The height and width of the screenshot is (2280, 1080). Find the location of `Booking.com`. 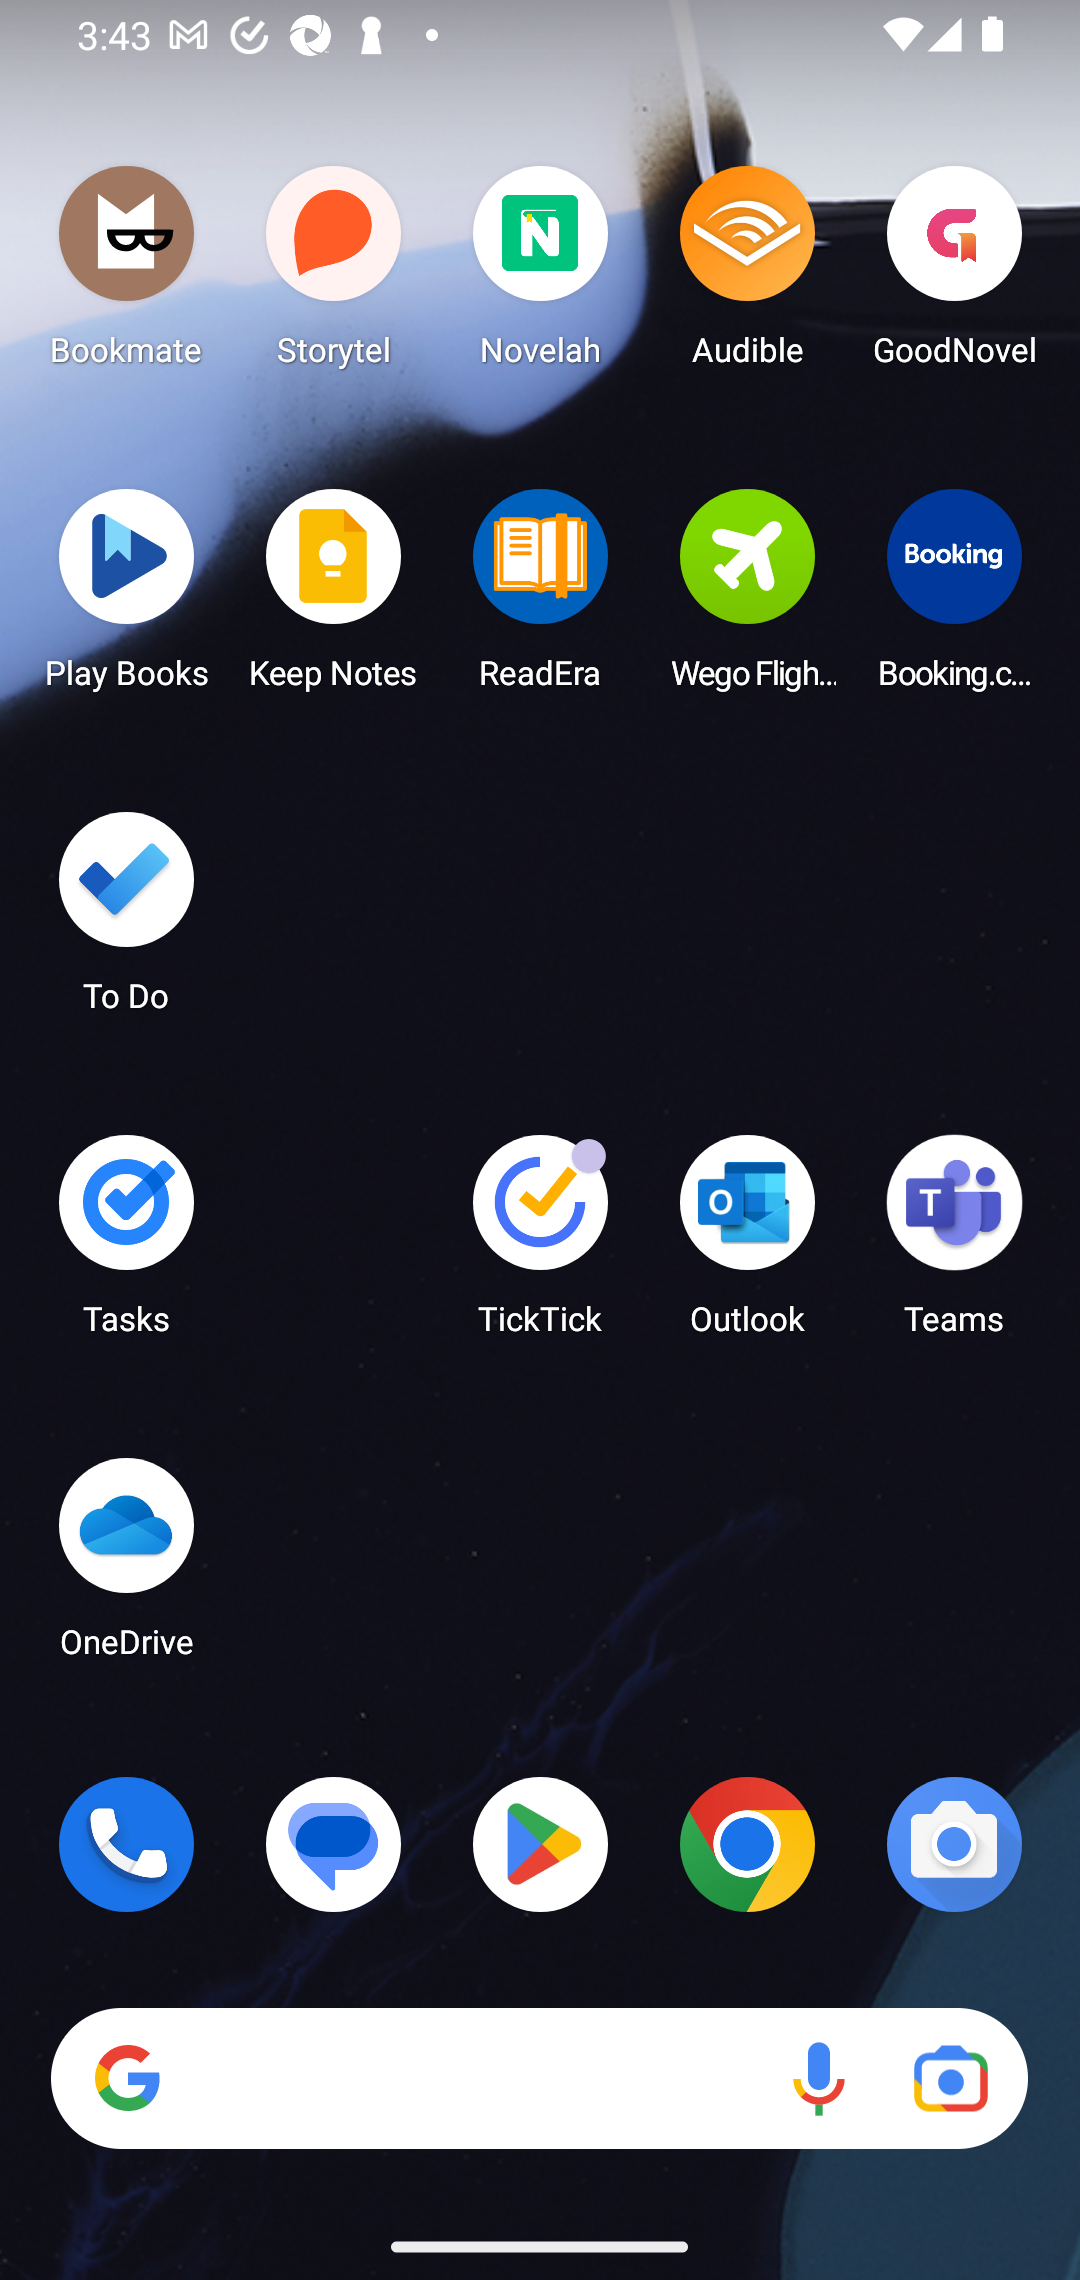

Booking.com is located at coordinates (954, 597).